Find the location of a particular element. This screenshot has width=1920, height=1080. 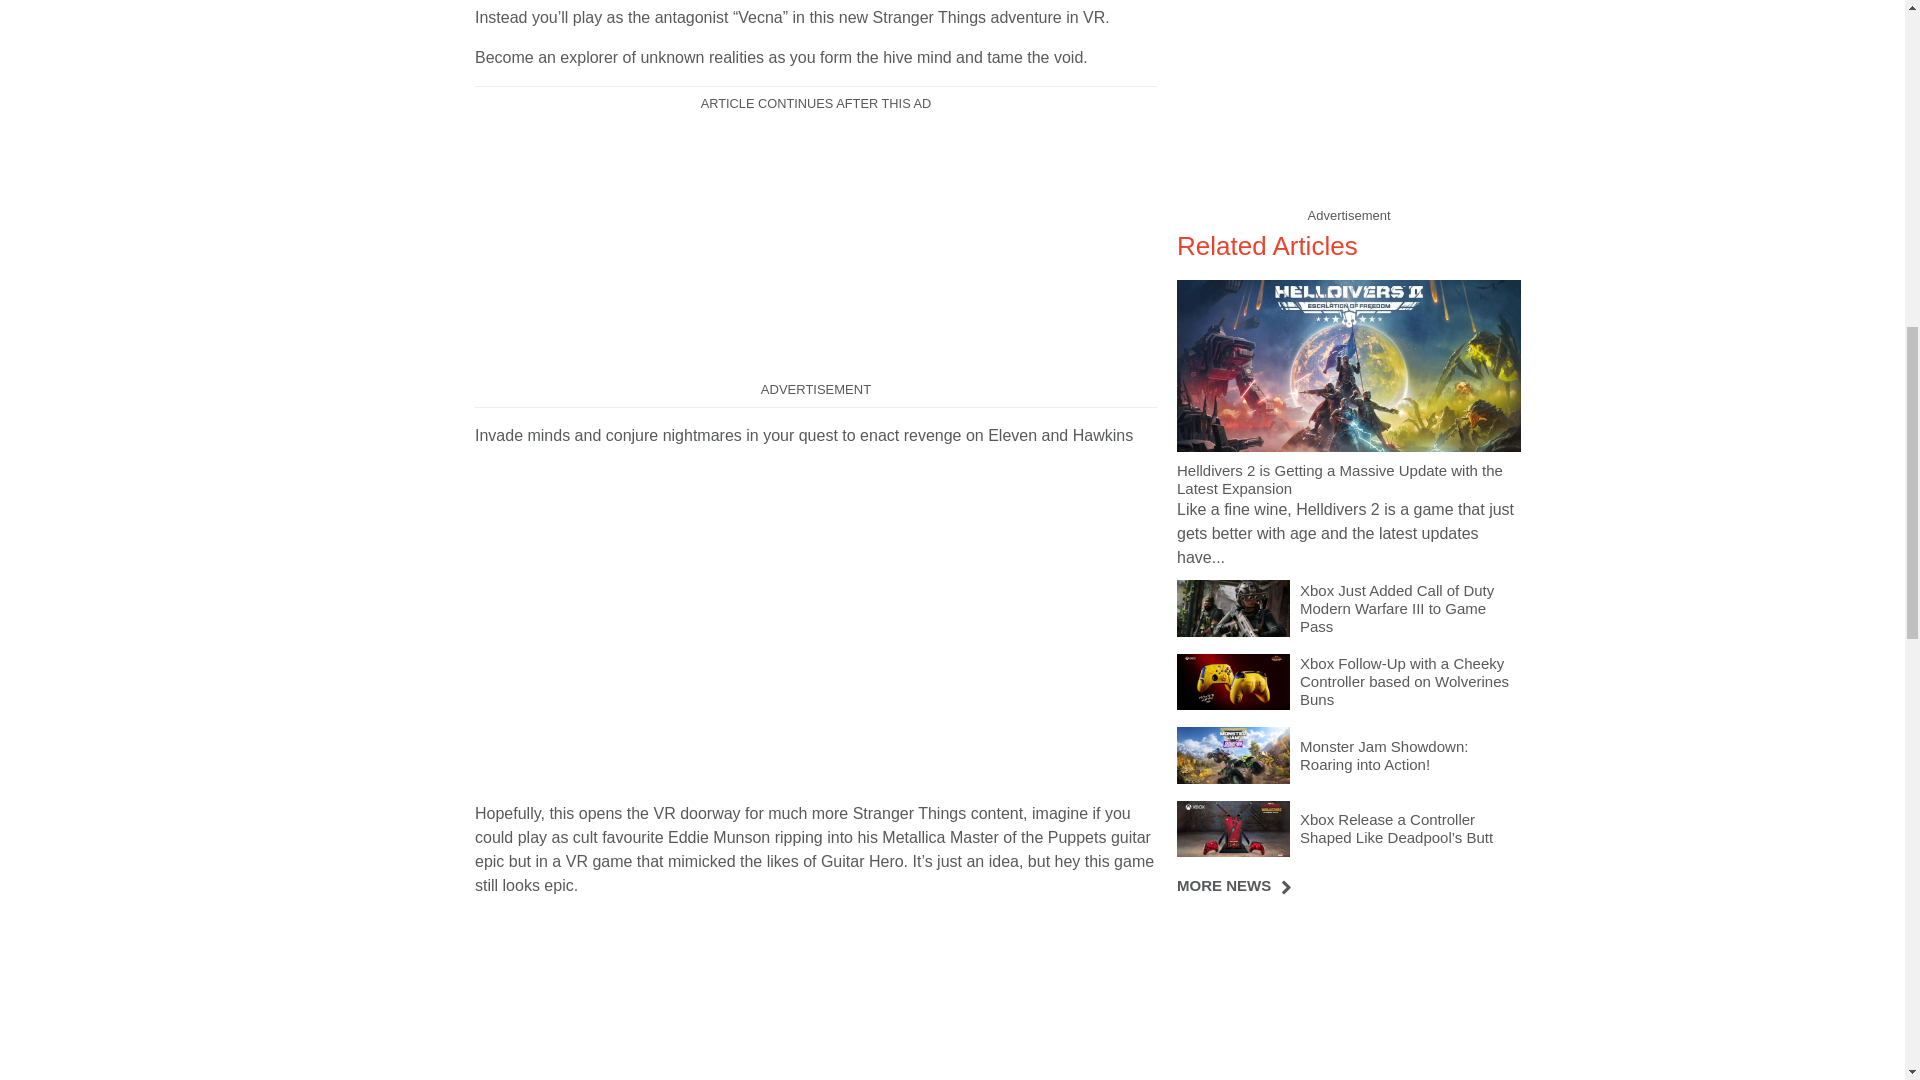

3rd party ad content is located at coordinates (1348, 998).